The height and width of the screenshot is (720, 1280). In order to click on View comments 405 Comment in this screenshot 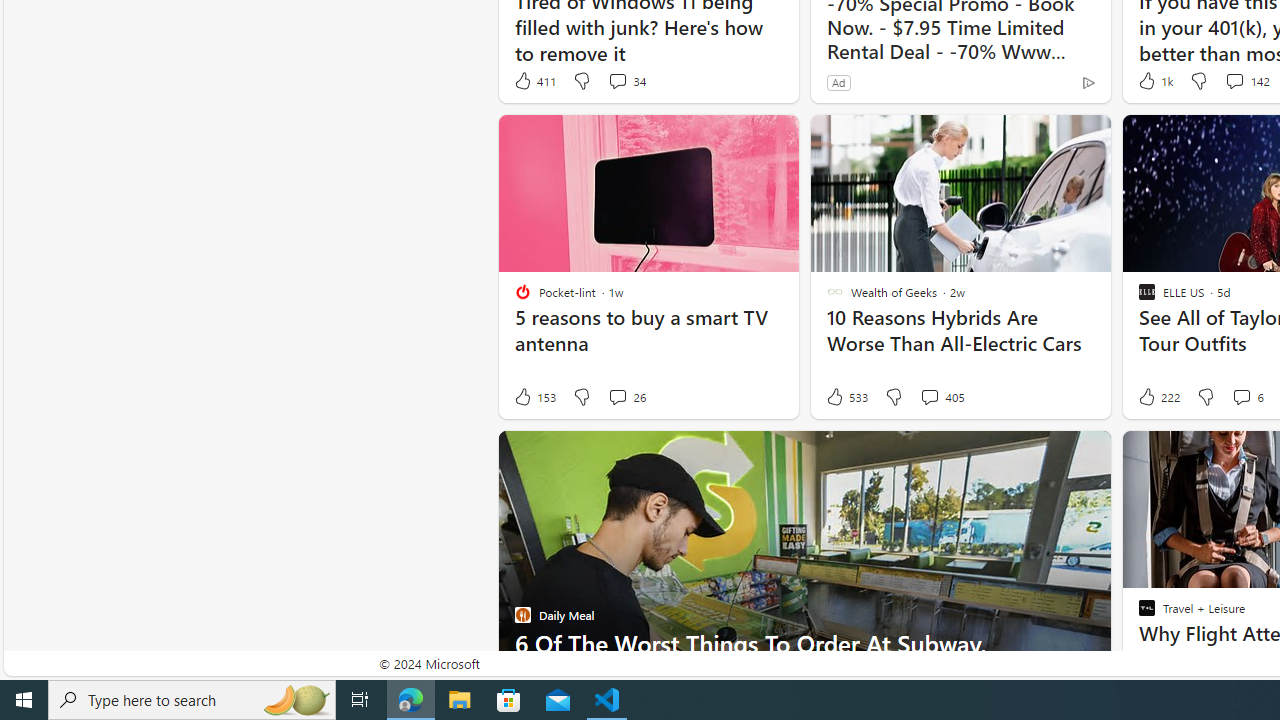, I will do `click(929, 396)`.